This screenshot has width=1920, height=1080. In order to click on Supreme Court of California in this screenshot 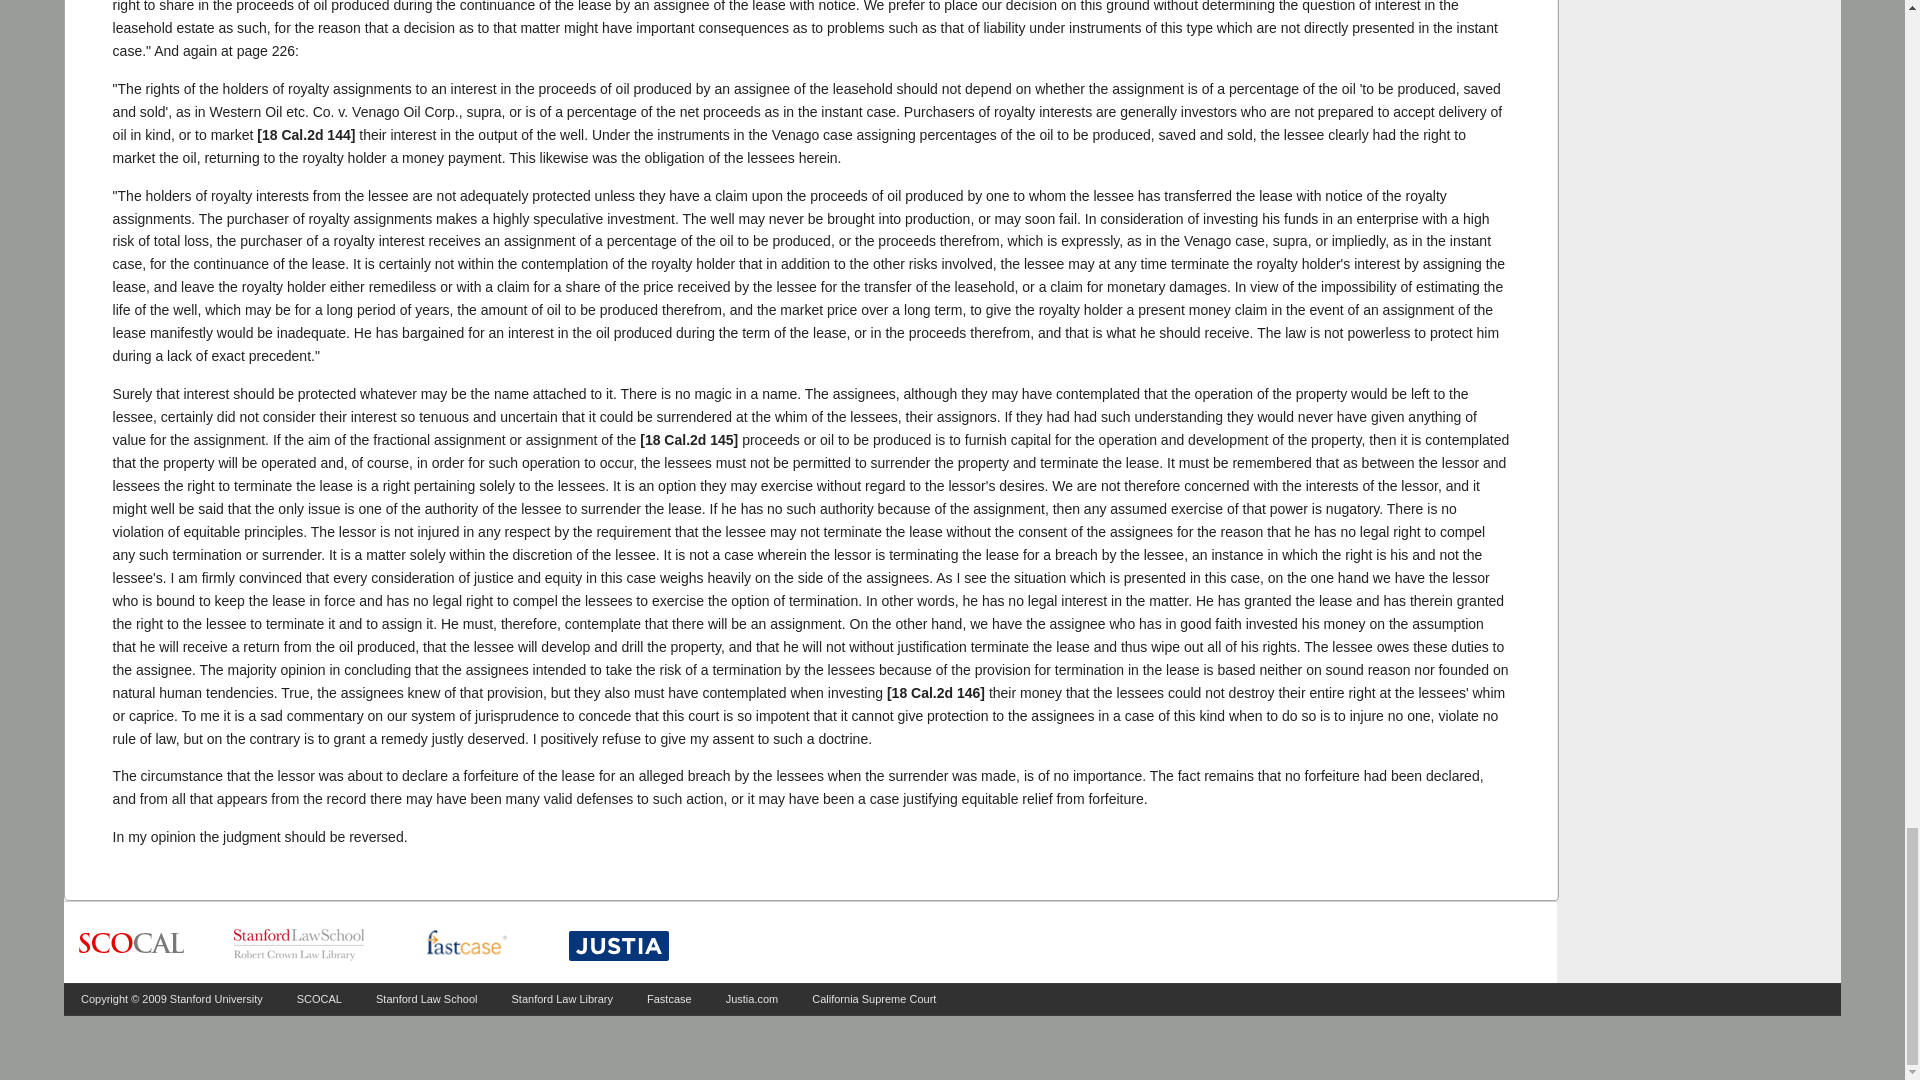, I will do `click(131, 944)`.